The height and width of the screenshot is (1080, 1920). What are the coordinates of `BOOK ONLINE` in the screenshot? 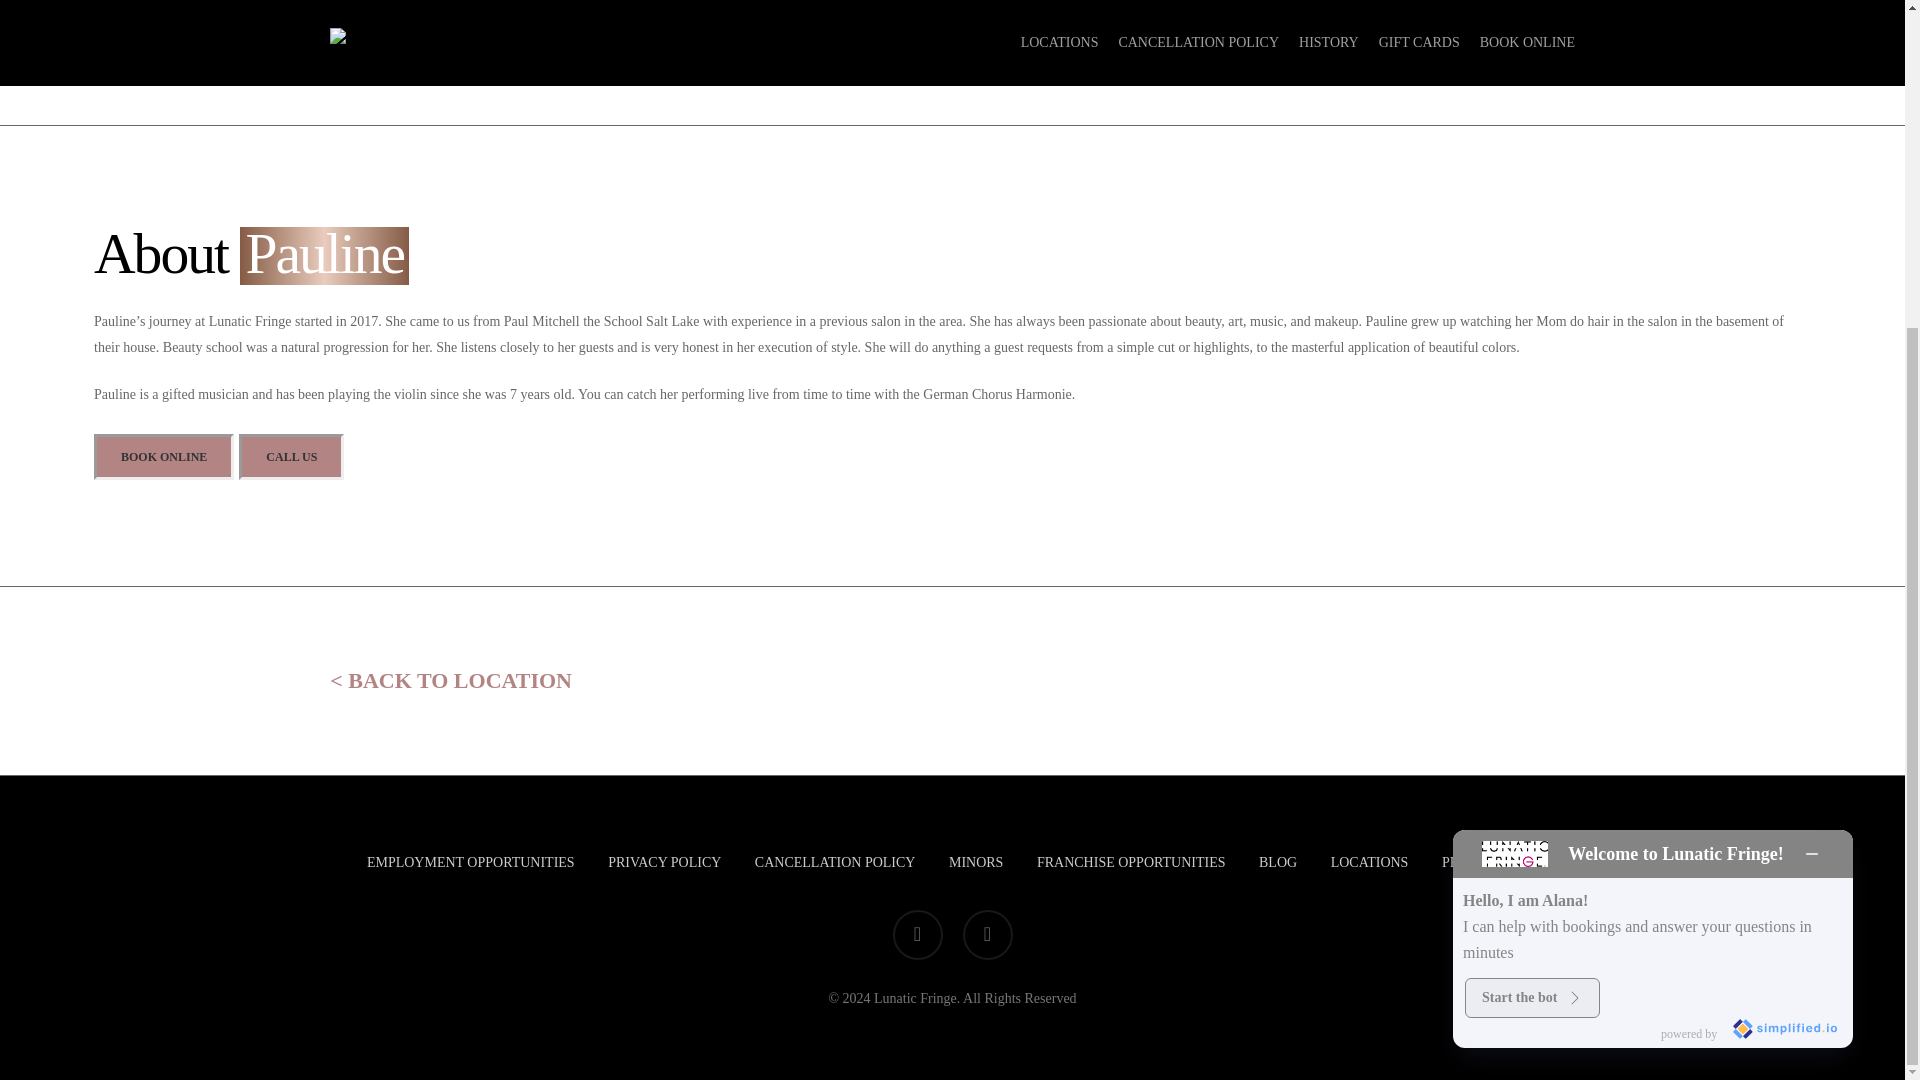 It's located at (164, 456).